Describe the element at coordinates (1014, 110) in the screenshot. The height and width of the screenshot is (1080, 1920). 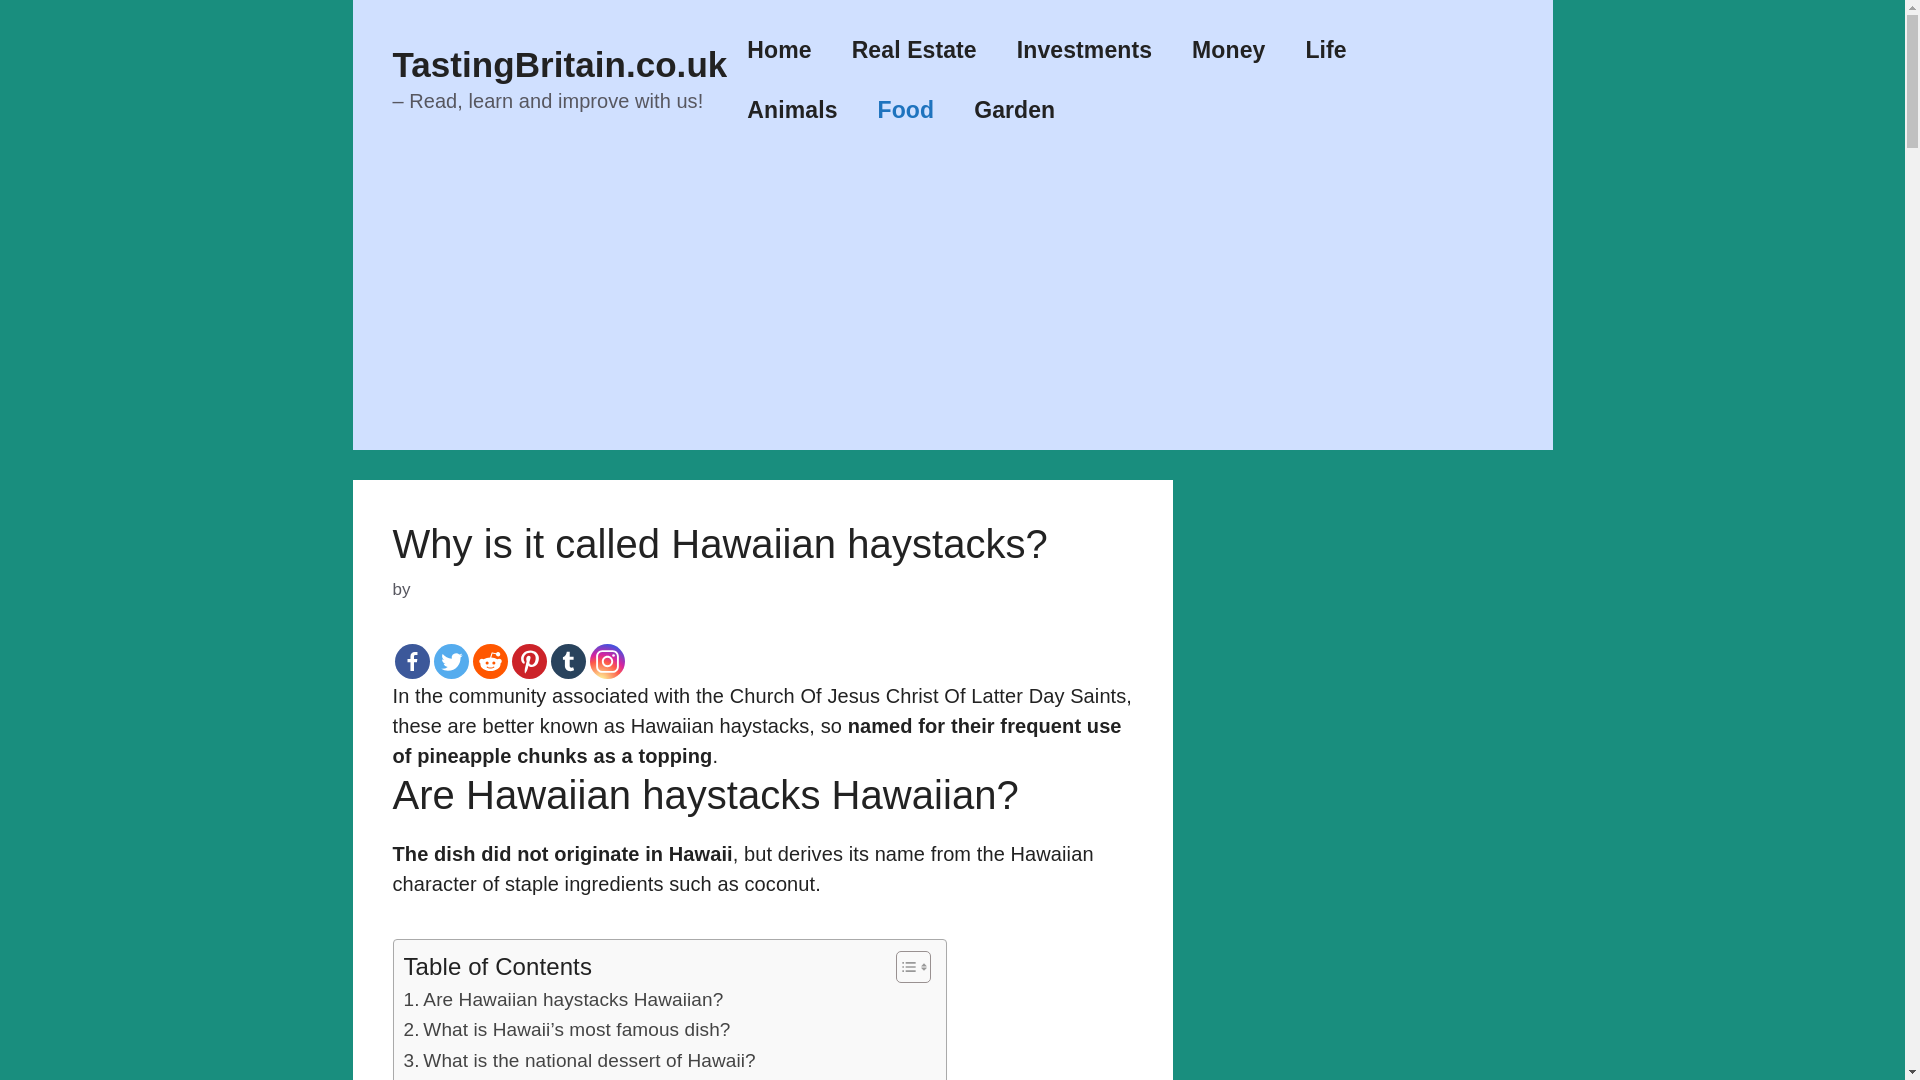
I see `Garden` at that location.